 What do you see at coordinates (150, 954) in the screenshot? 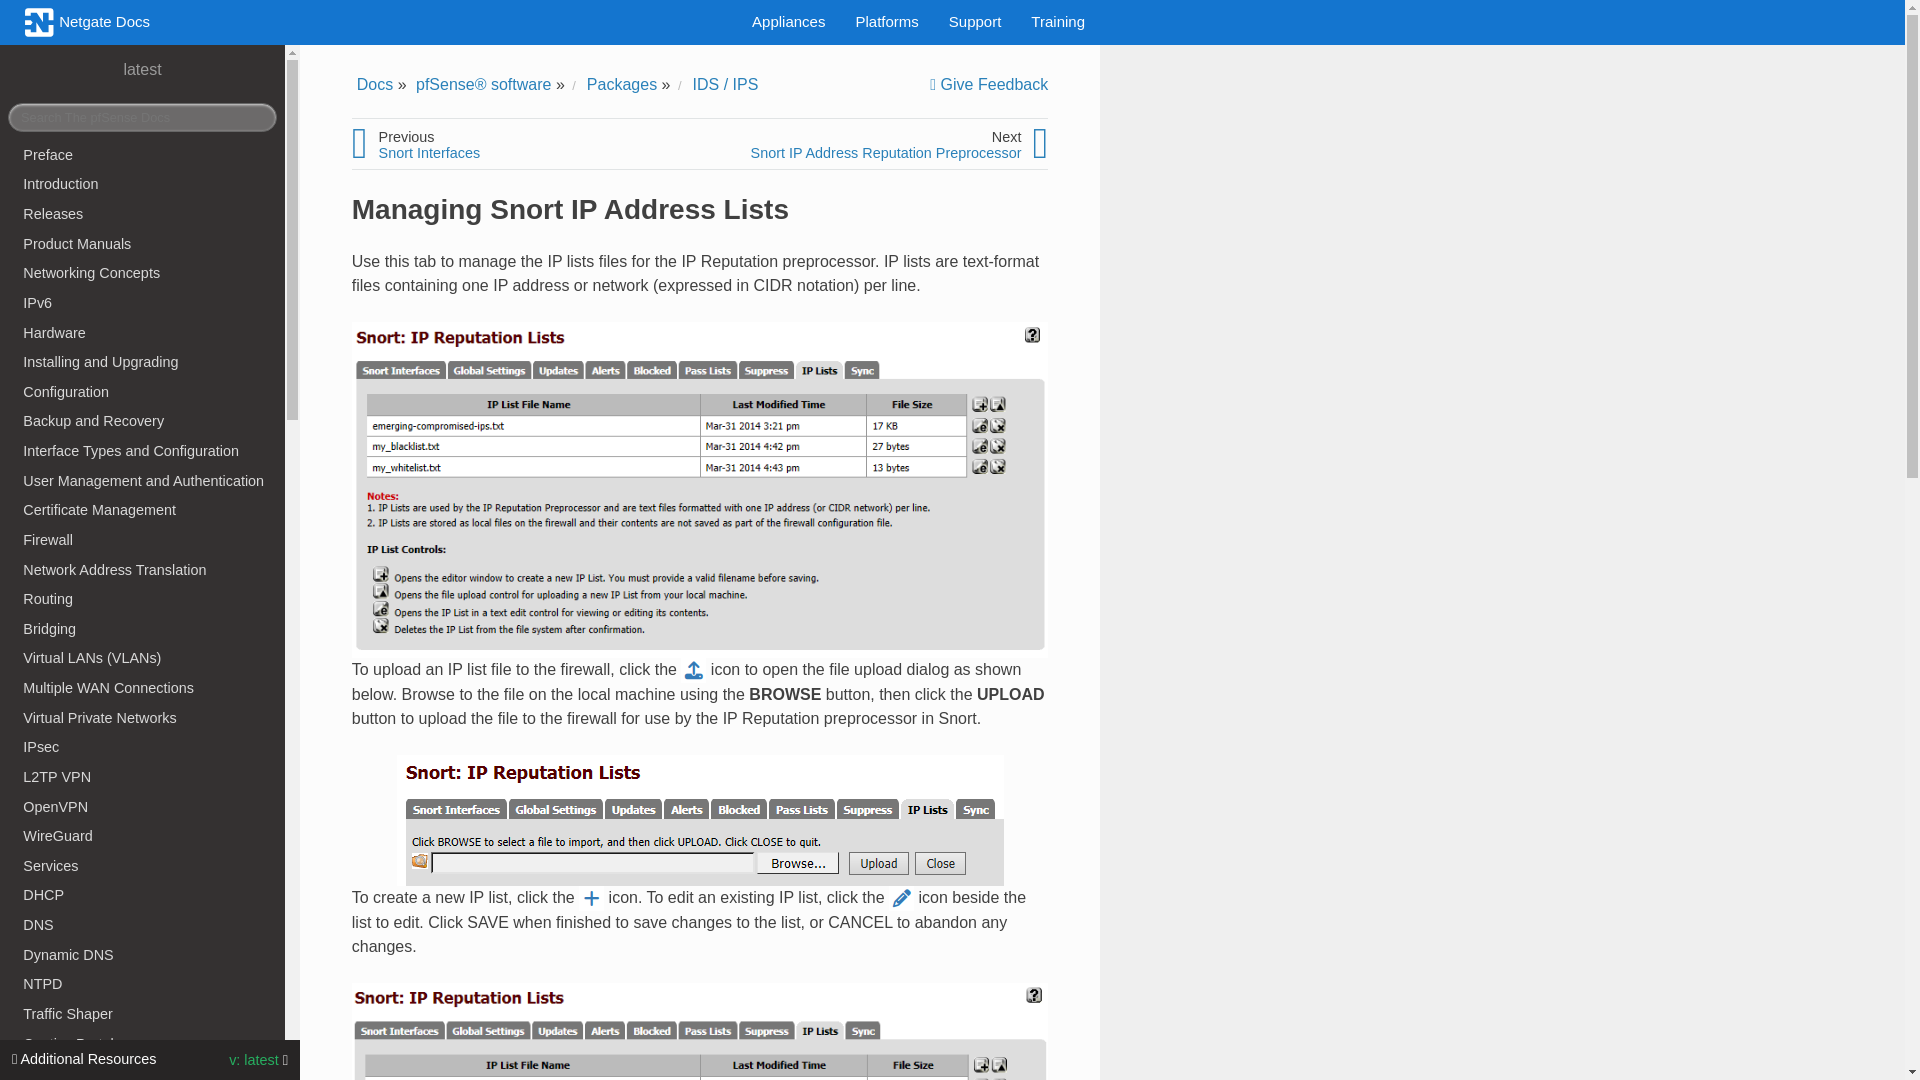
I see `Dynamic DNS` at bounding box center [150, 954].